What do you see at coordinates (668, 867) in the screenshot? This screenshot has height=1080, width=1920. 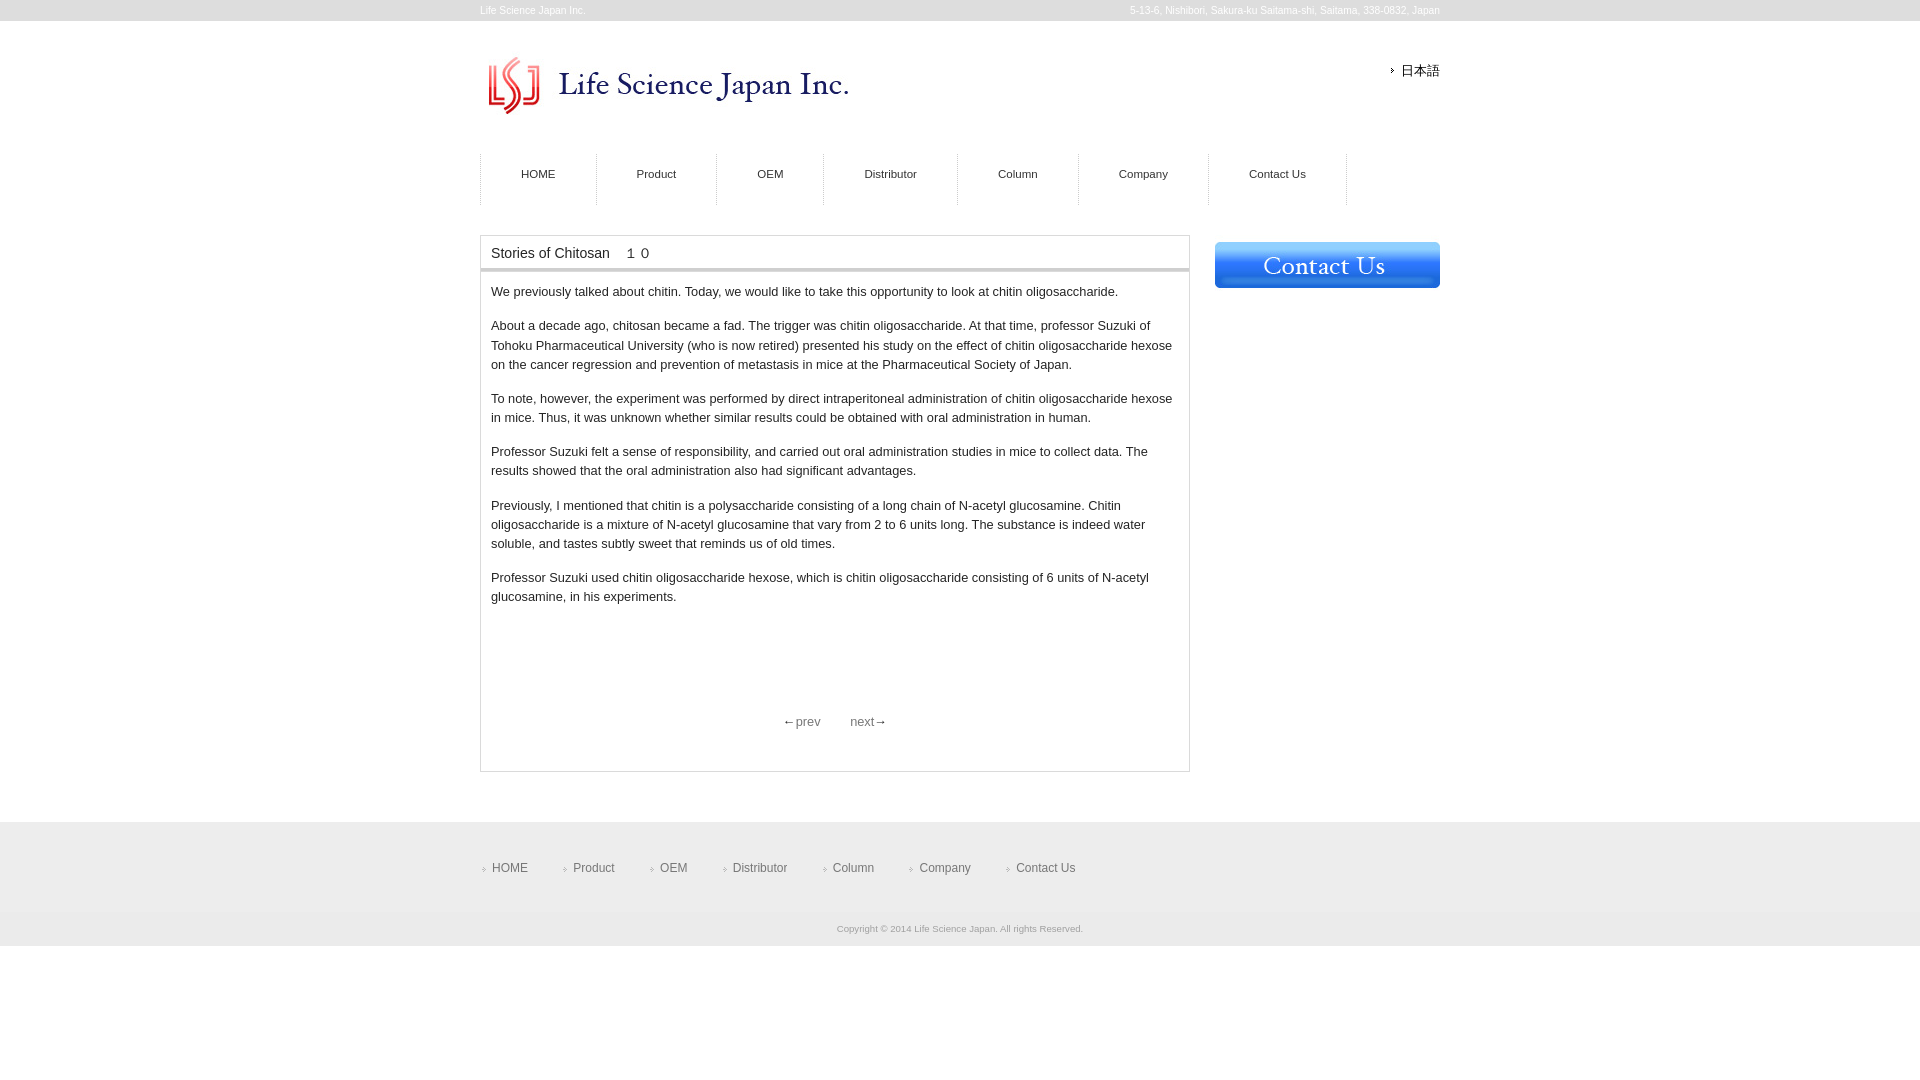 I see `OEM` at bounding box center [668, 867].